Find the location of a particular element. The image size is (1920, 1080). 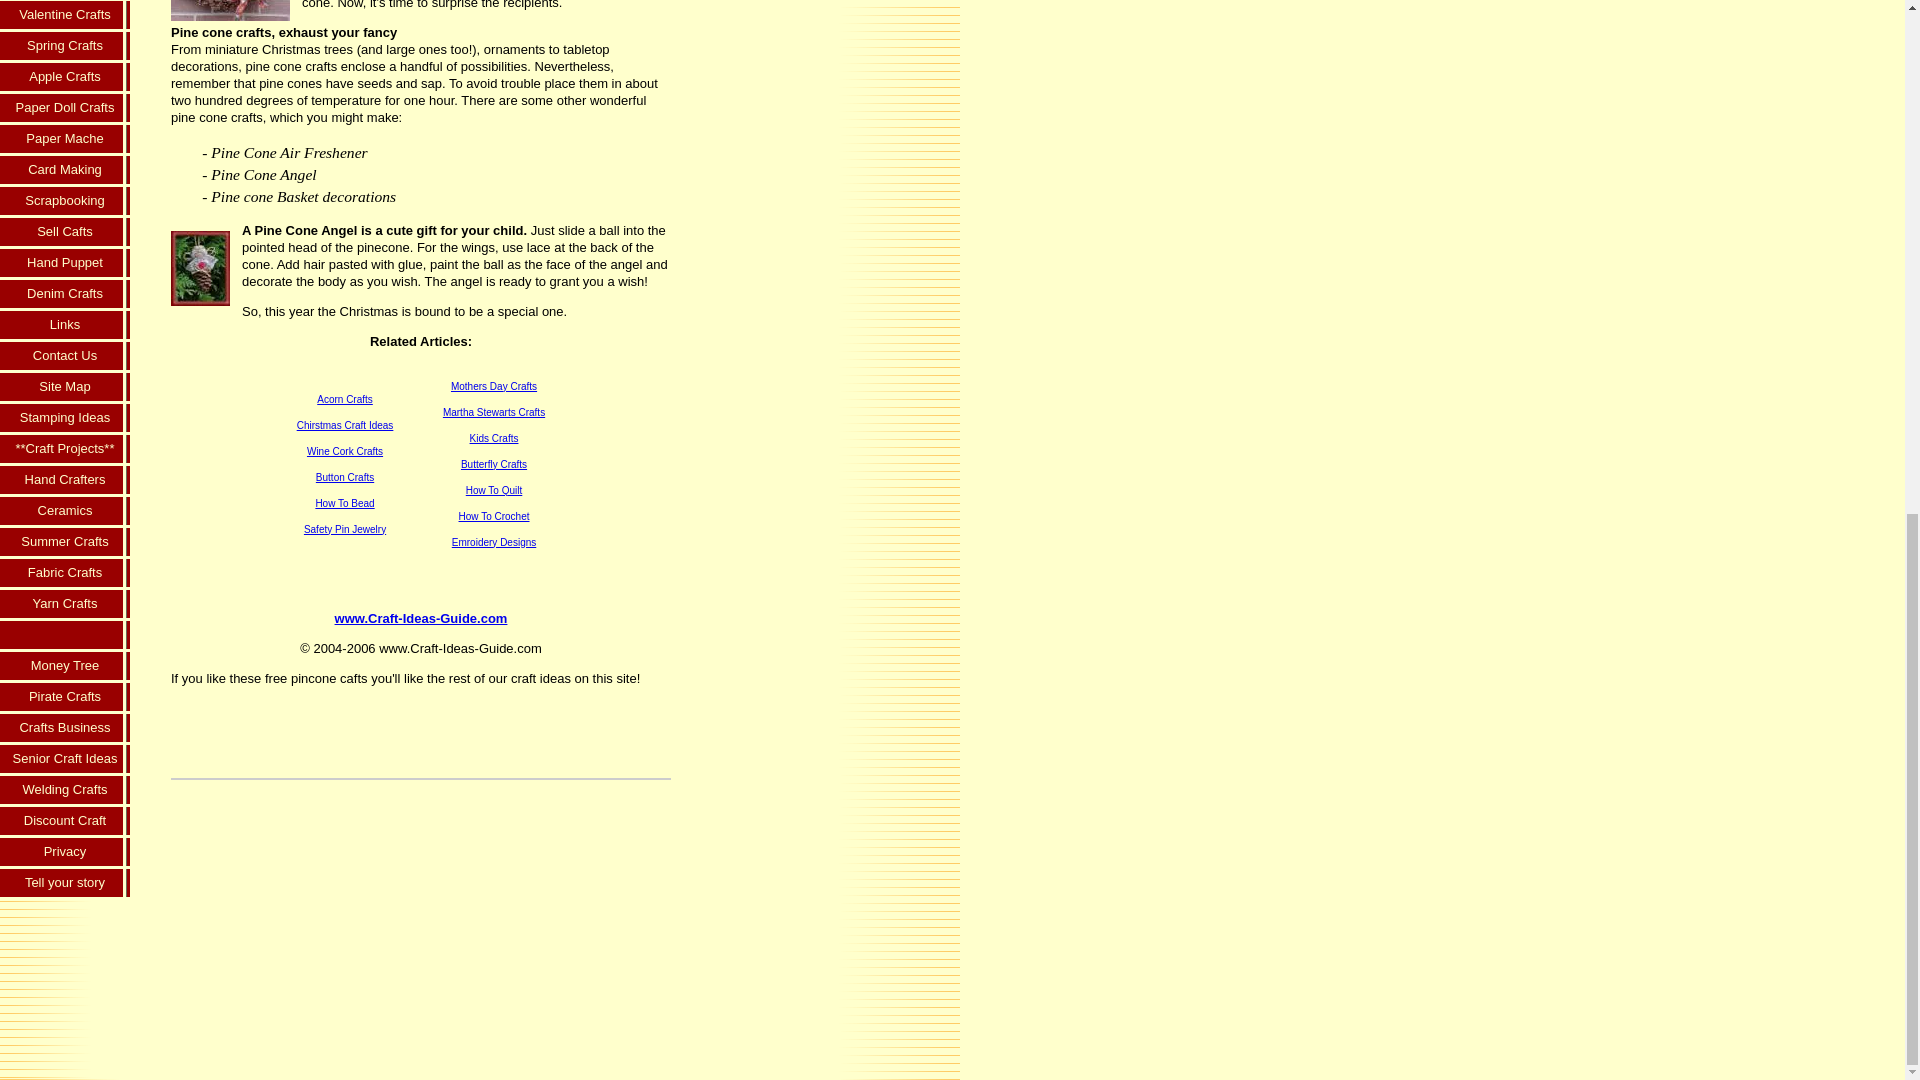

Links is located at coordinates (65, 326).